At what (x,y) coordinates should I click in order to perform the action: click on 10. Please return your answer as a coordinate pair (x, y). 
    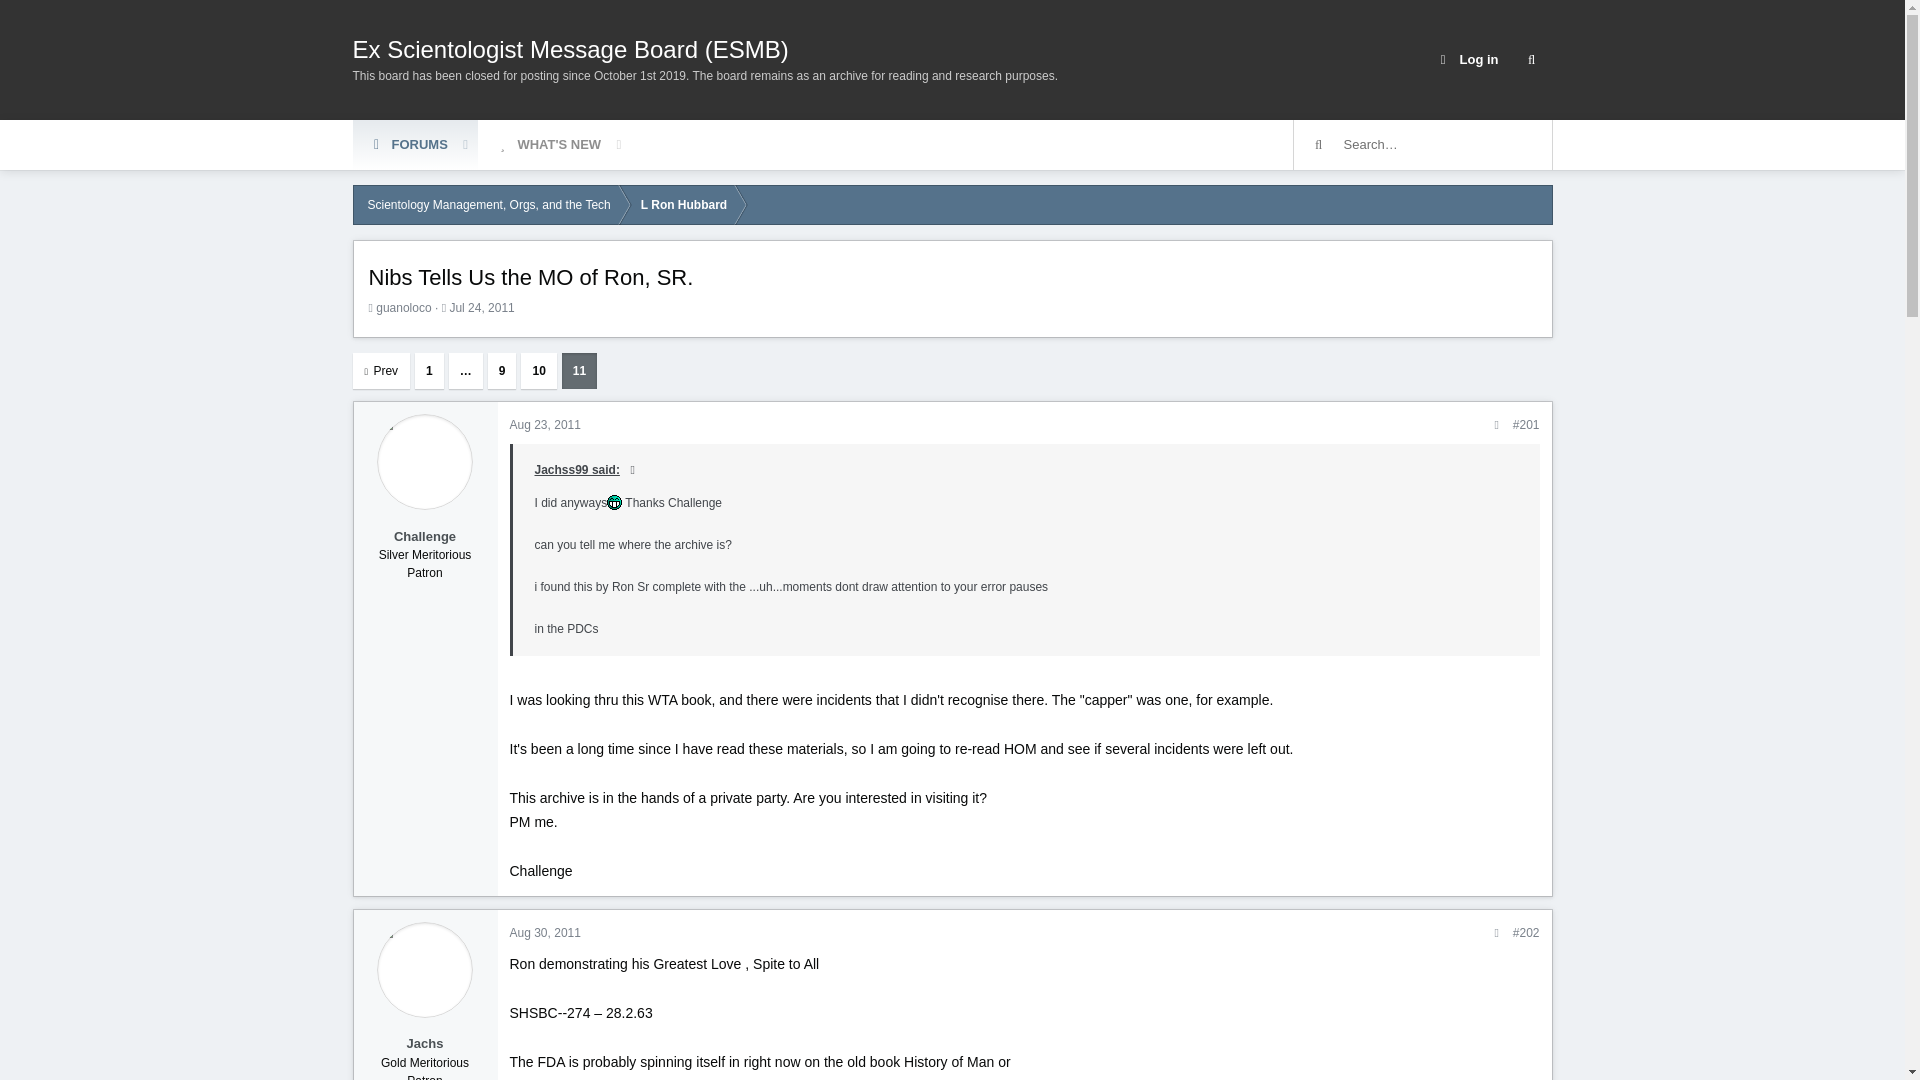
    Looking at the image, I should click on (538, 370).